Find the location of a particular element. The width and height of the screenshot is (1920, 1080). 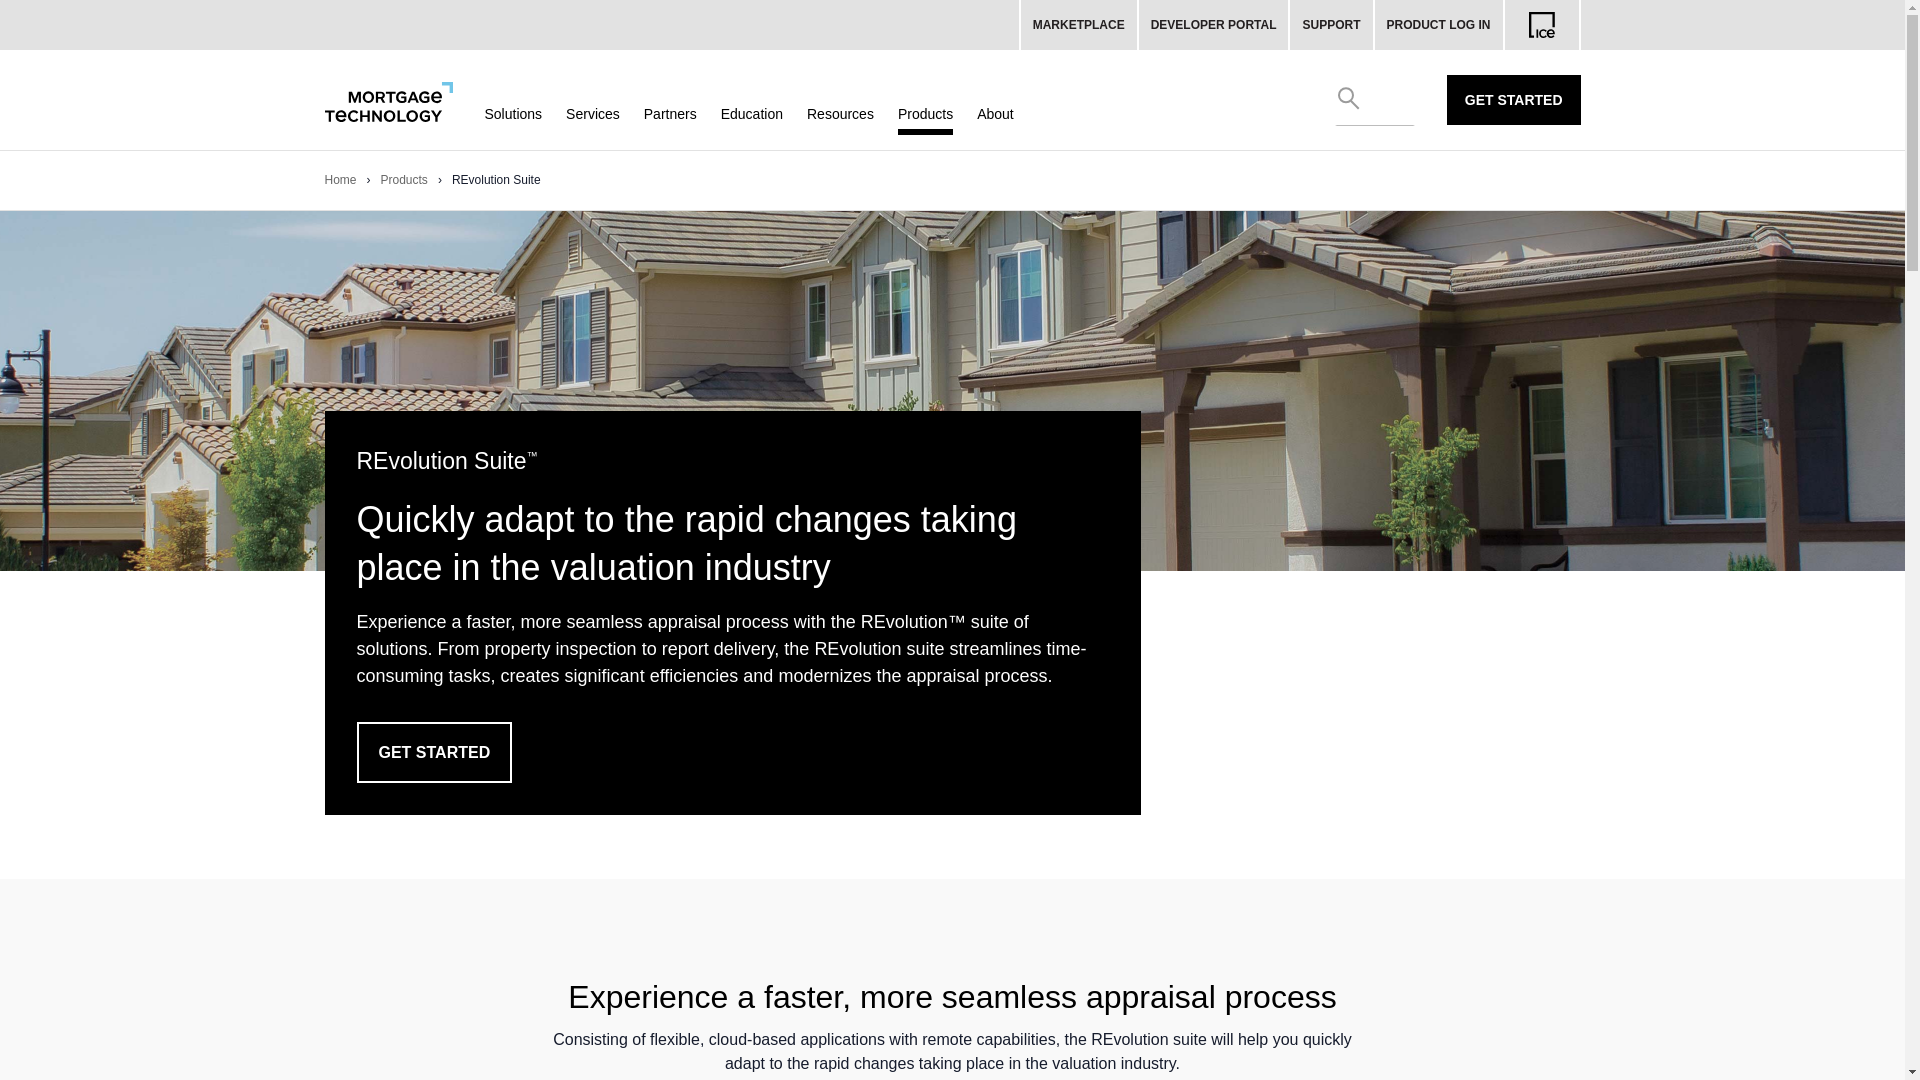

DEVELOPER PORTAL is located at coordinates (1214, 24).